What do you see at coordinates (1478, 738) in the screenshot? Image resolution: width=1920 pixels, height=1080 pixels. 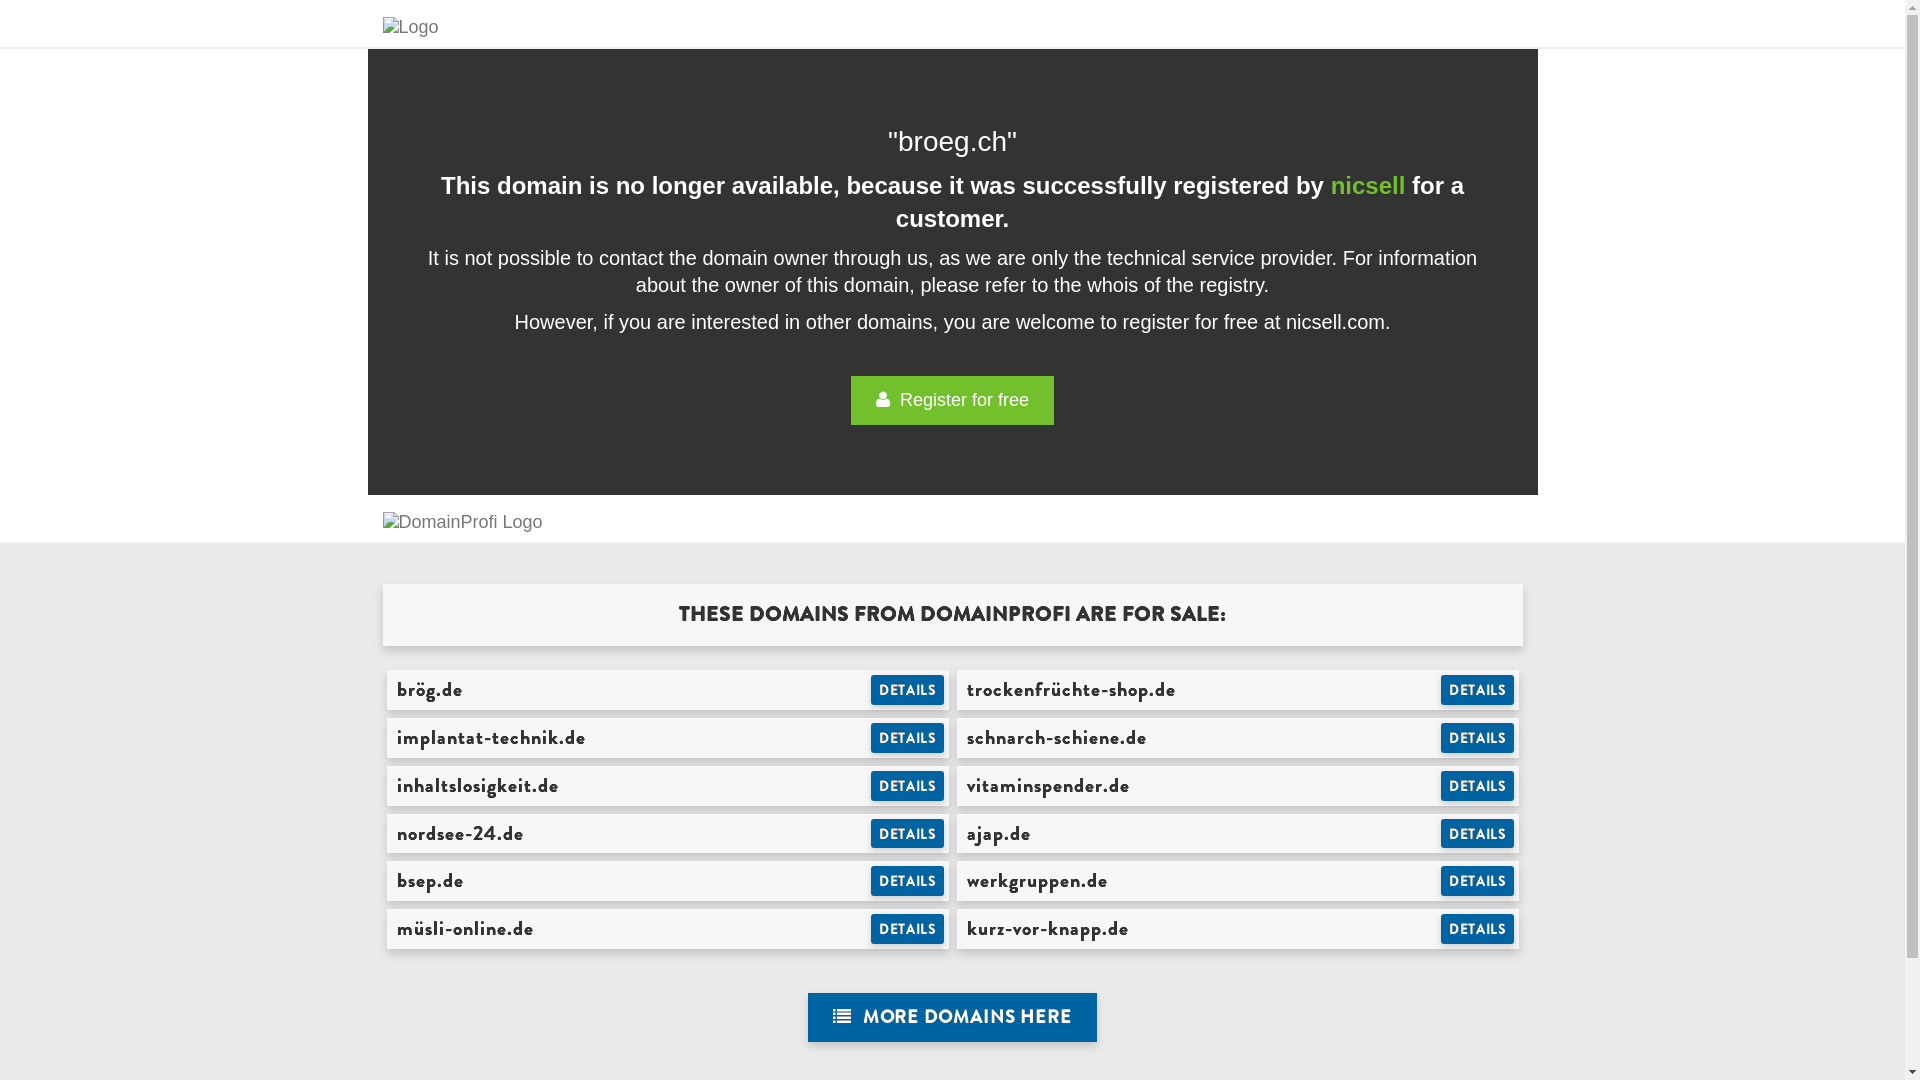 I see `DETAILS` at bounding box center [1478, 738].